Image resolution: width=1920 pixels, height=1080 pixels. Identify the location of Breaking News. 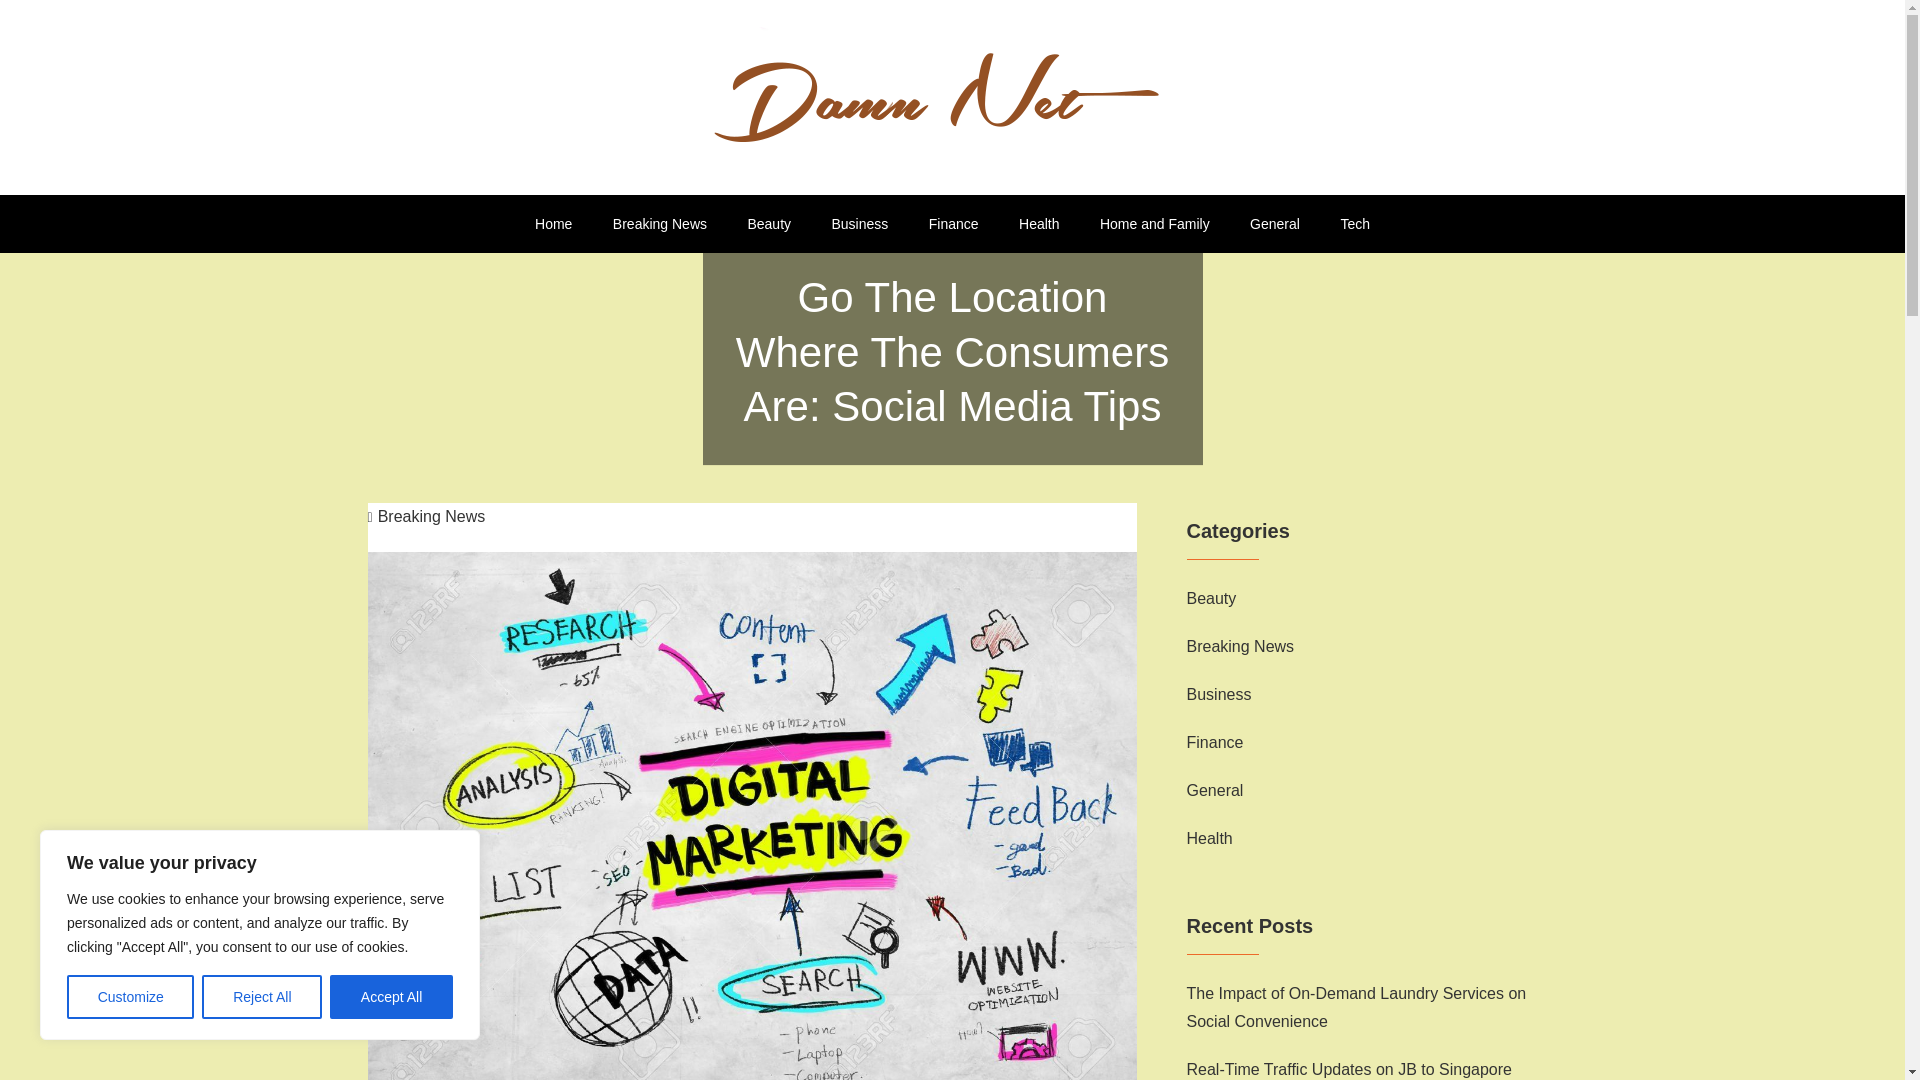
(660, 224).